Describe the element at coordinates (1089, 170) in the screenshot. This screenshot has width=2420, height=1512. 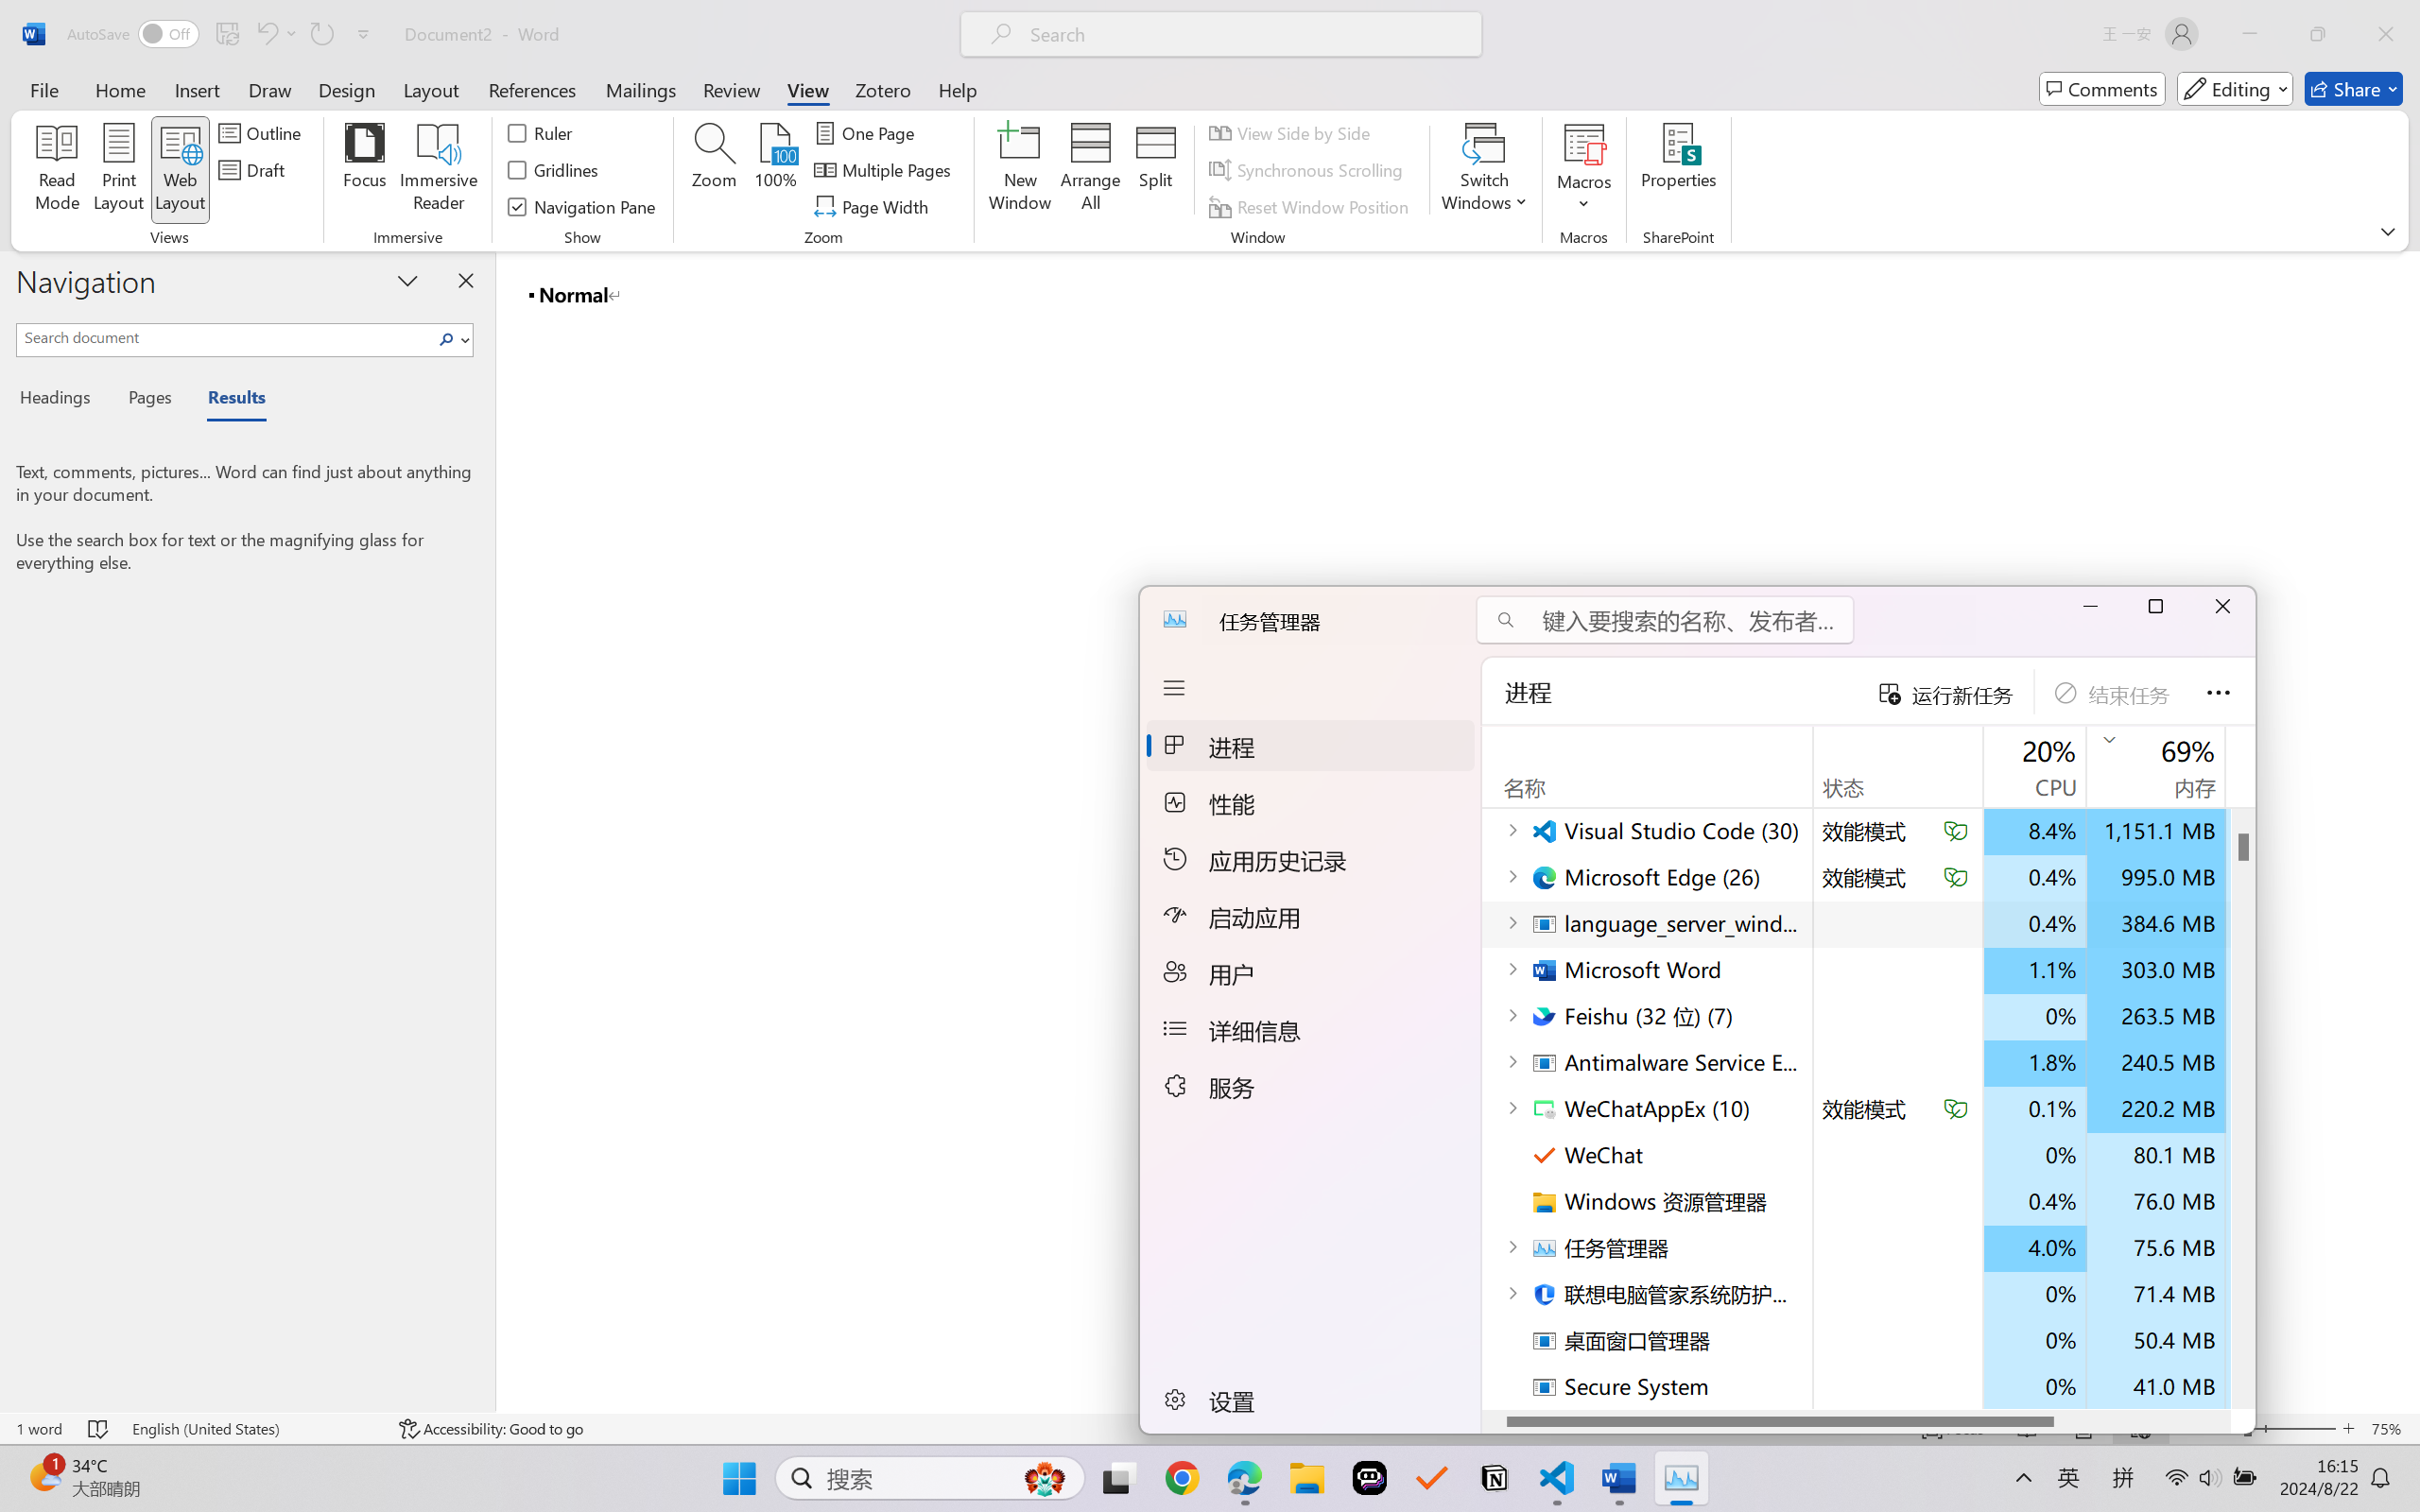
I see `Arrange All` at that location.